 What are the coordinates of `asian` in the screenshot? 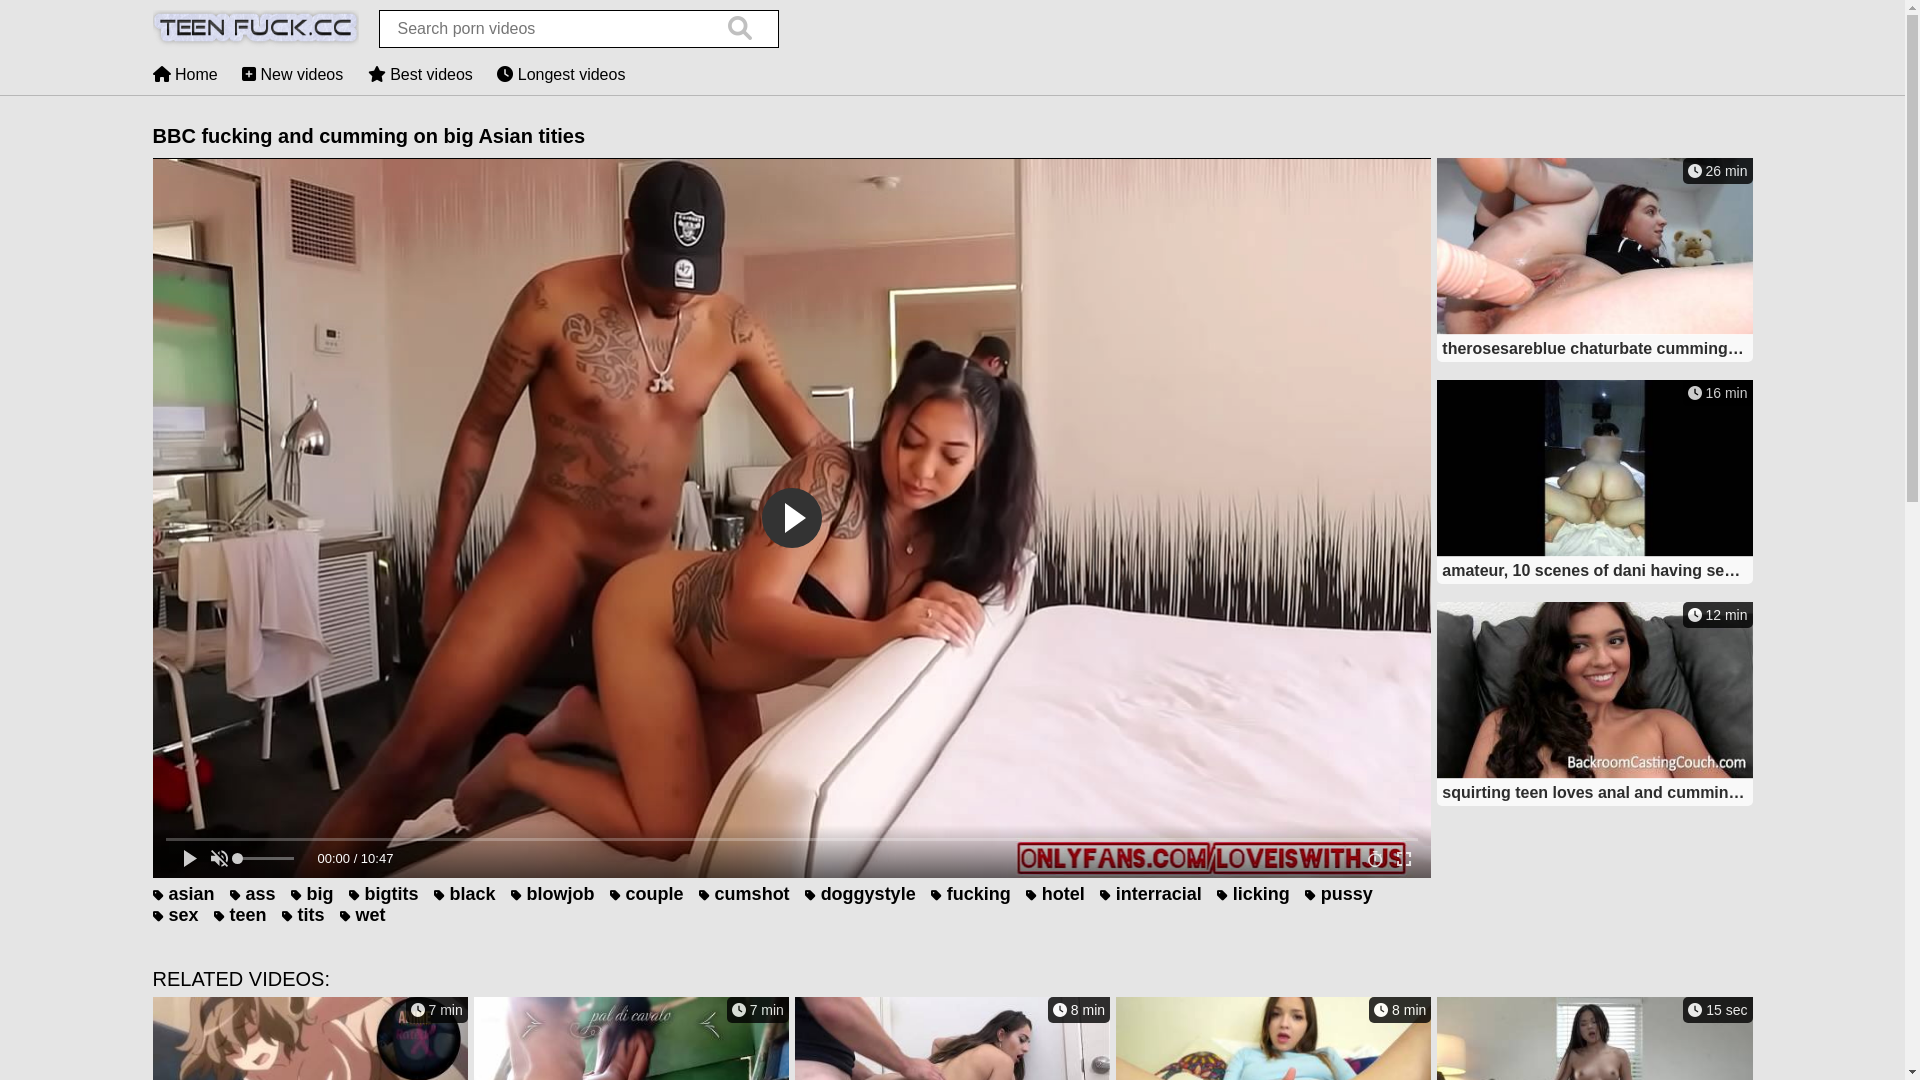 It's located at (183, 894).